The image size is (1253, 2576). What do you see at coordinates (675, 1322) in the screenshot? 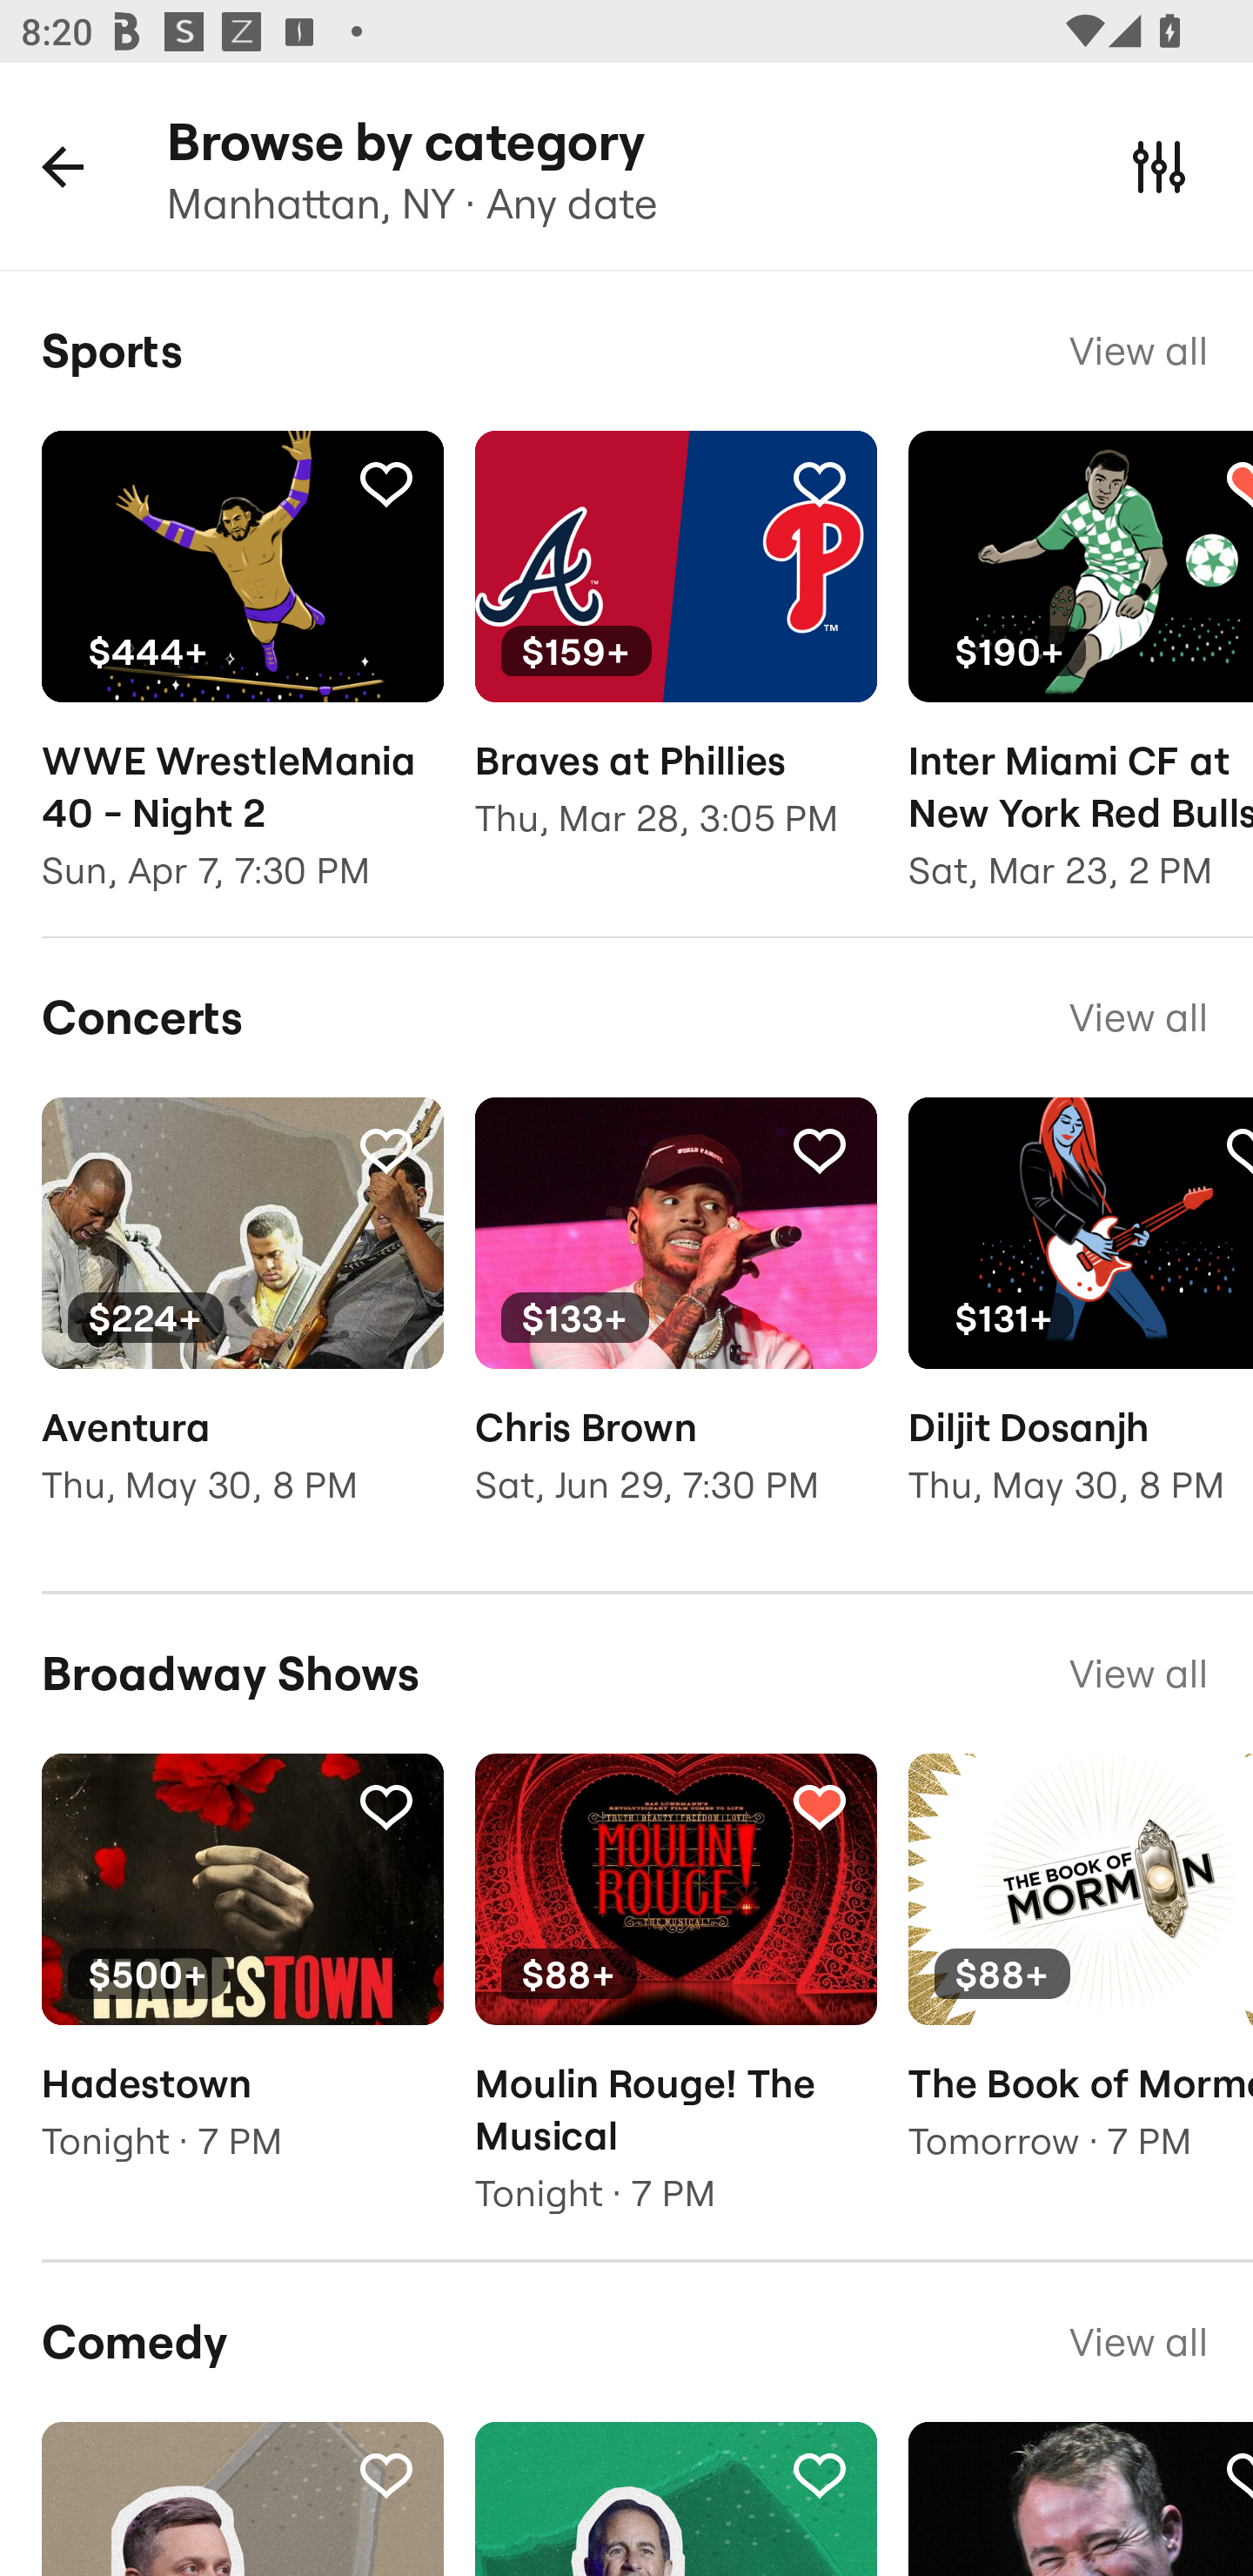
I see `Tracking $133+ Chris Brown Sat, Jun 29, 7:30 PM` at bounding box center [675, 1322].